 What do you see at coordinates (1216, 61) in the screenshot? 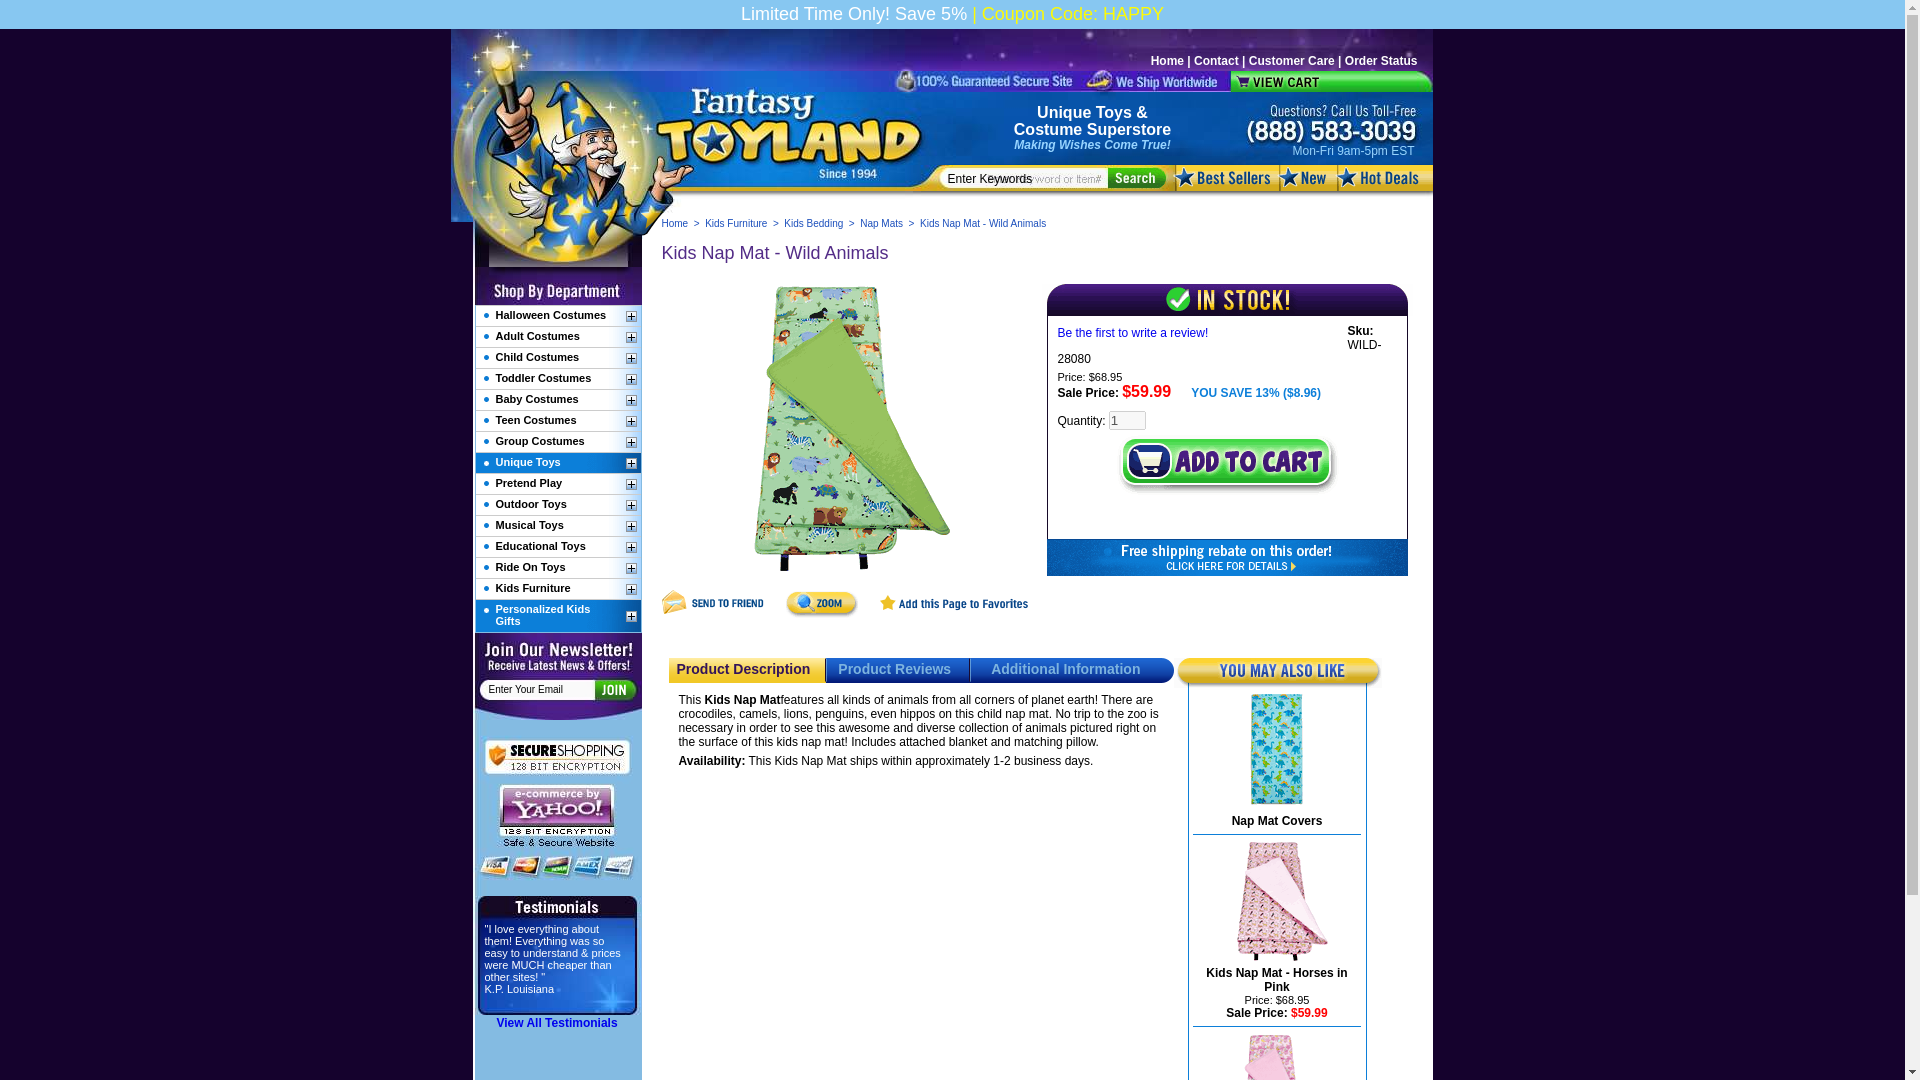
I see `Contact` at bounding box center [1216, 61].